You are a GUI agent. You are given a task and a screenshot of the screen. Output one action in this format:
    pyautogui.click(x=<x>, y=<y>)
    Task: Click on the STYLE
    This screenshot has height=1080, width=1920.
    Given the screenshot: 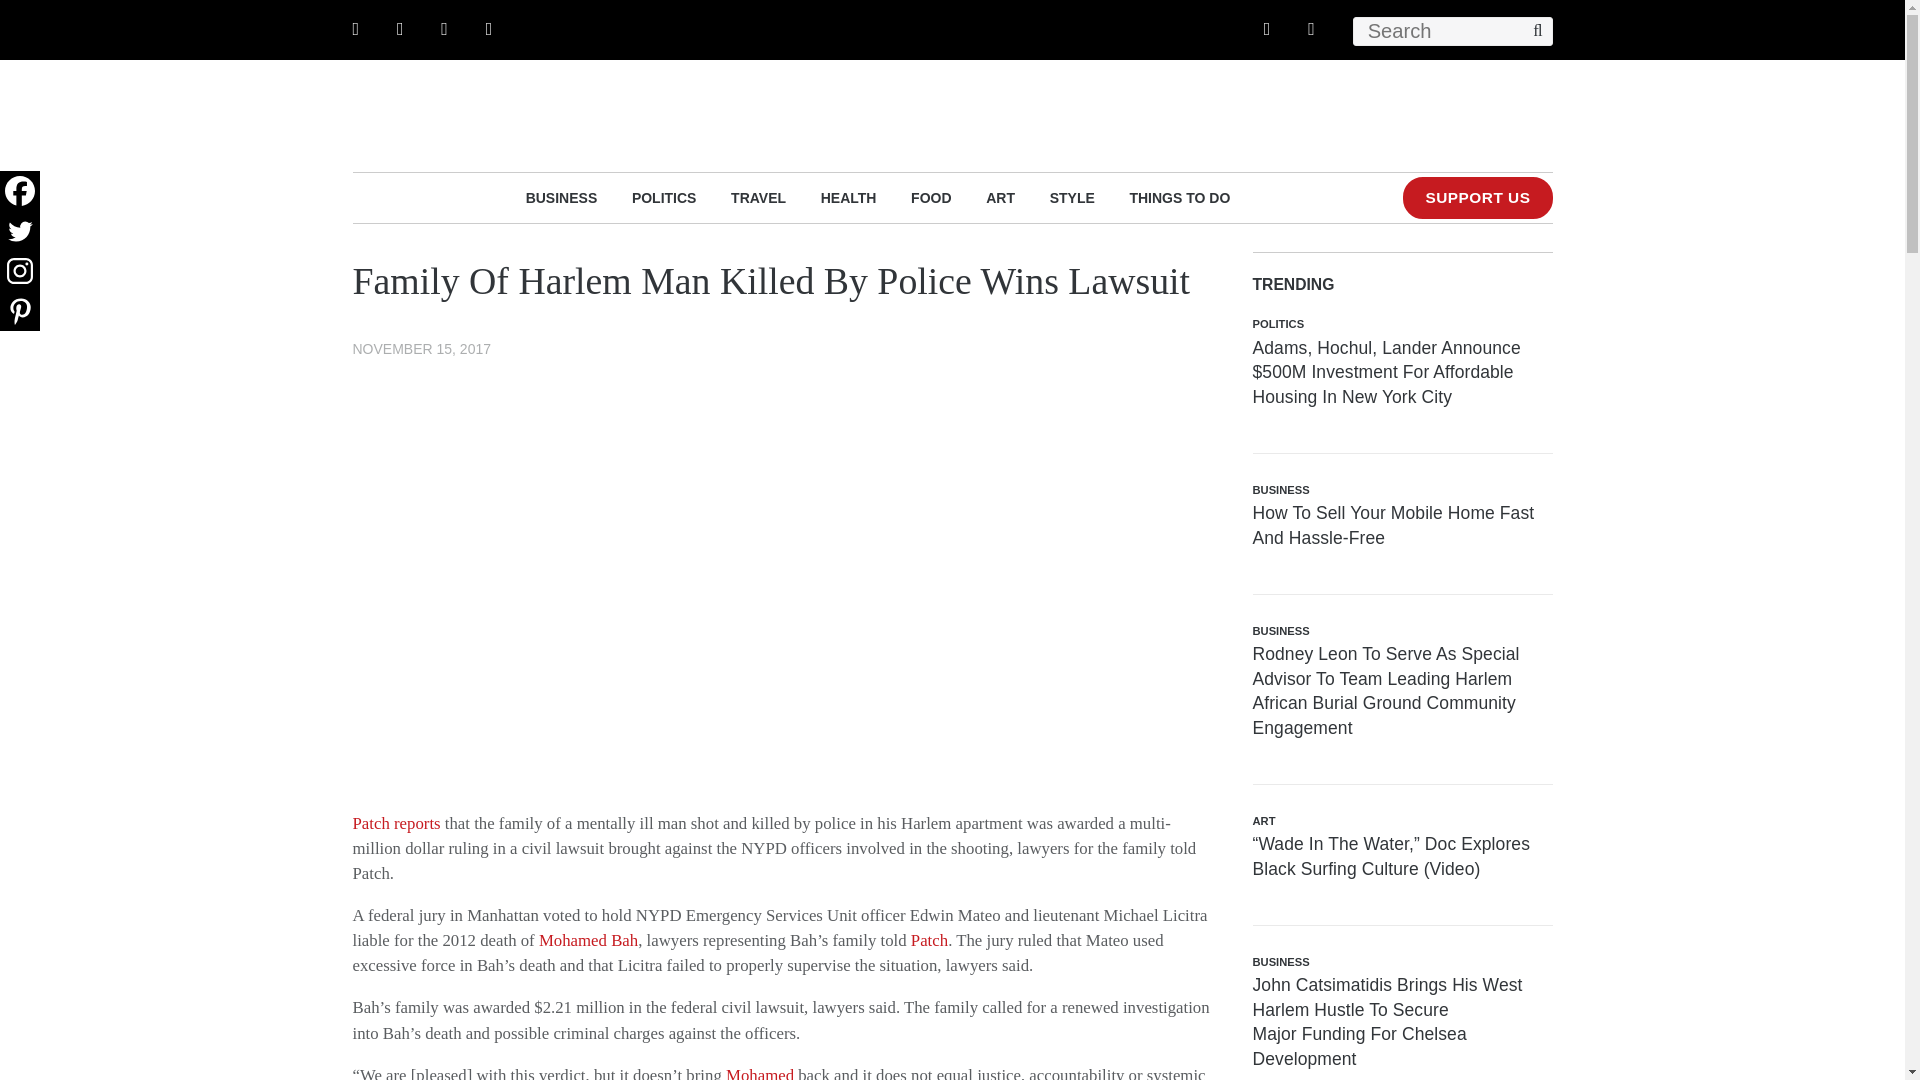 What is the action you would take?
    pyautogui.click(x=1072, y=197)
    